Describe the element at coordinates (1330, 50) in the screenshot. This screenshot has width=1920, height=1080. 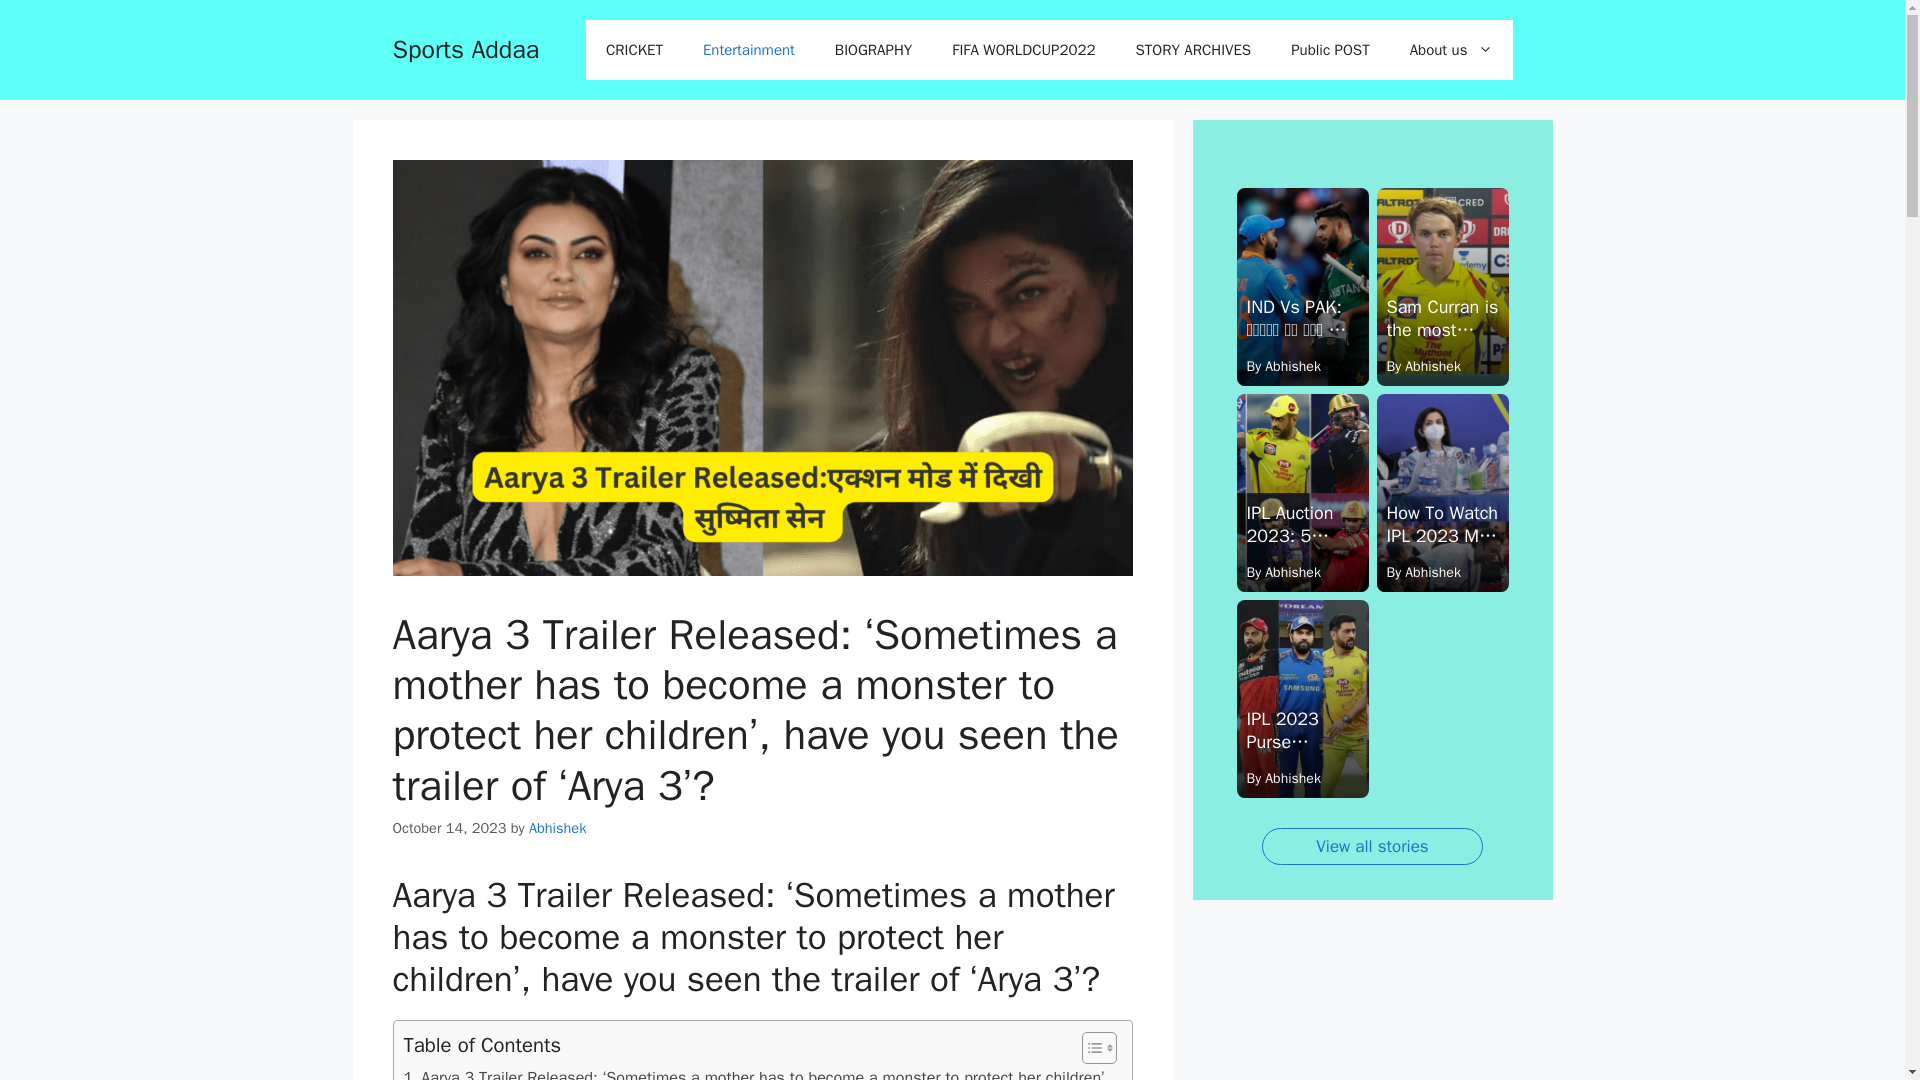
I see `Public POST` at that location.